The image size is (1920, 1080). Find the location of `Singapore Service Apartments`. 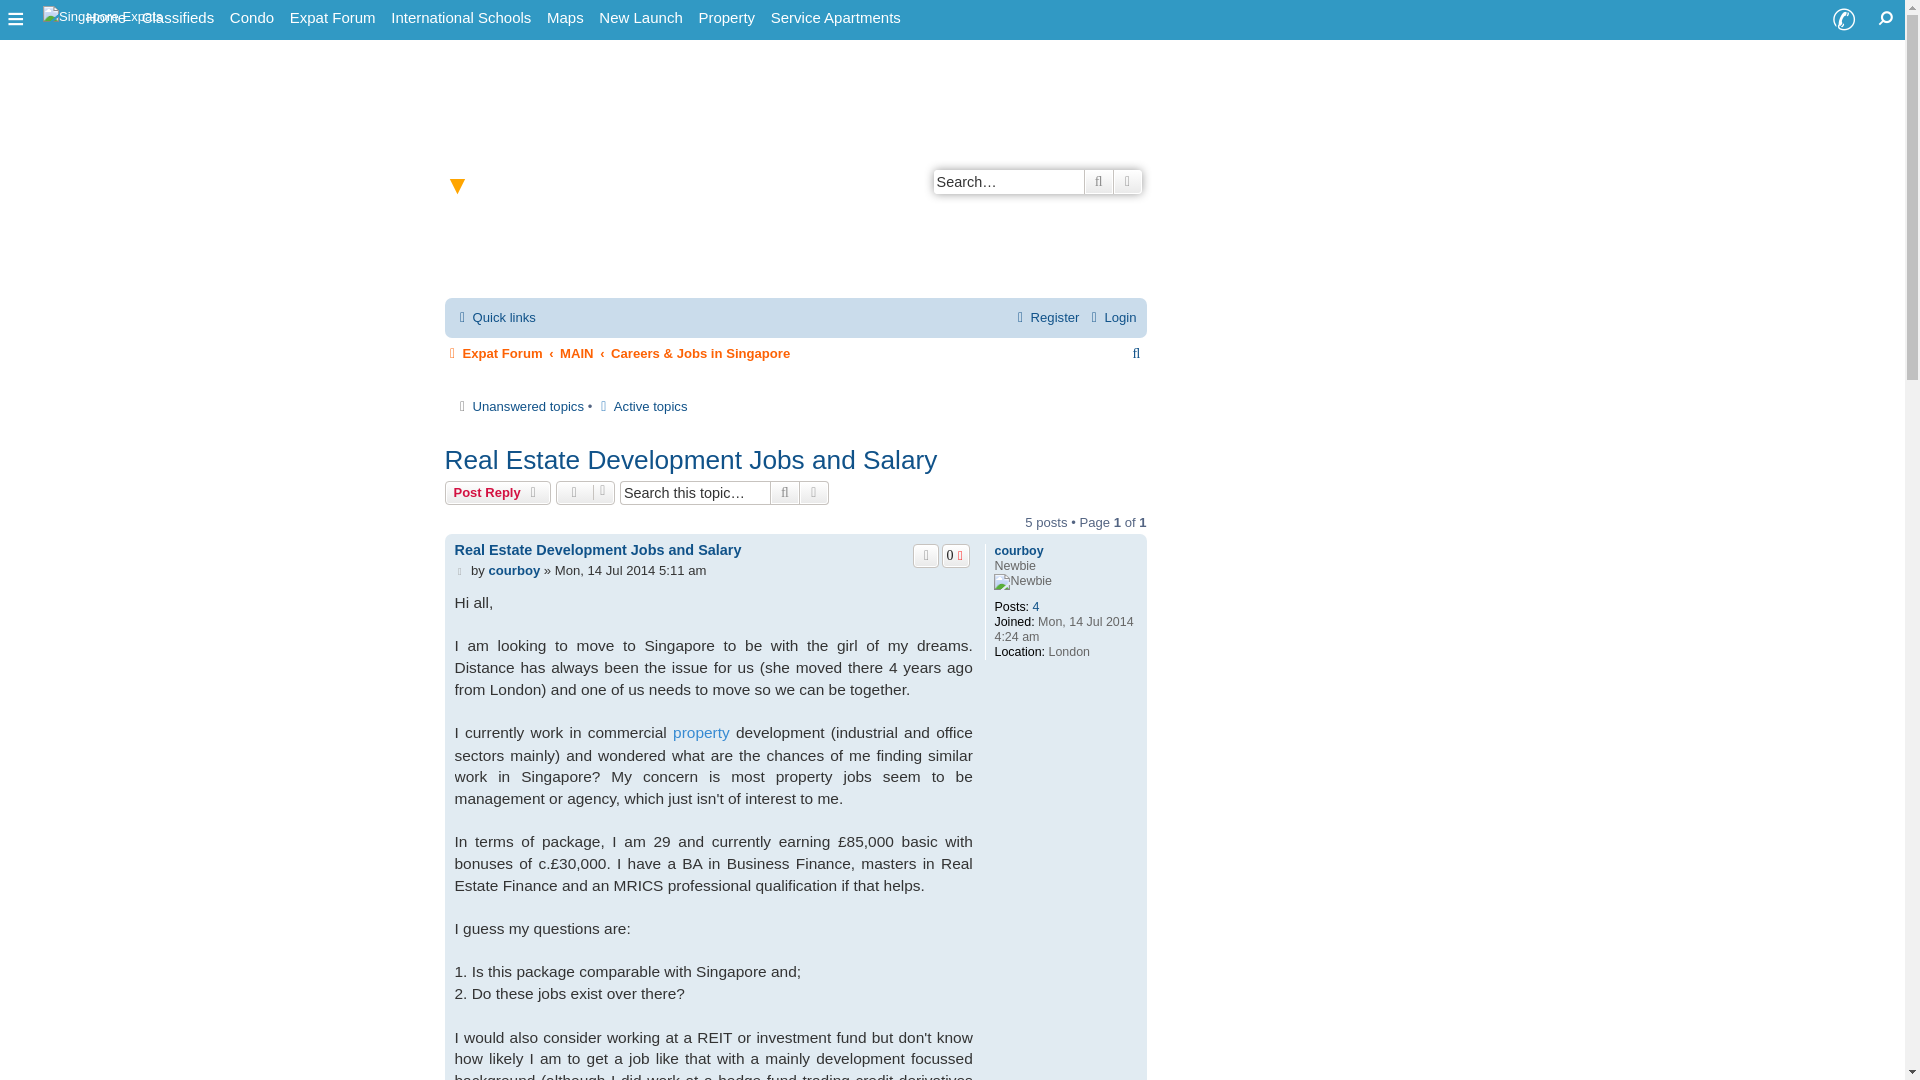

Singapore Service Apartments is located at coordinates (835, 18).